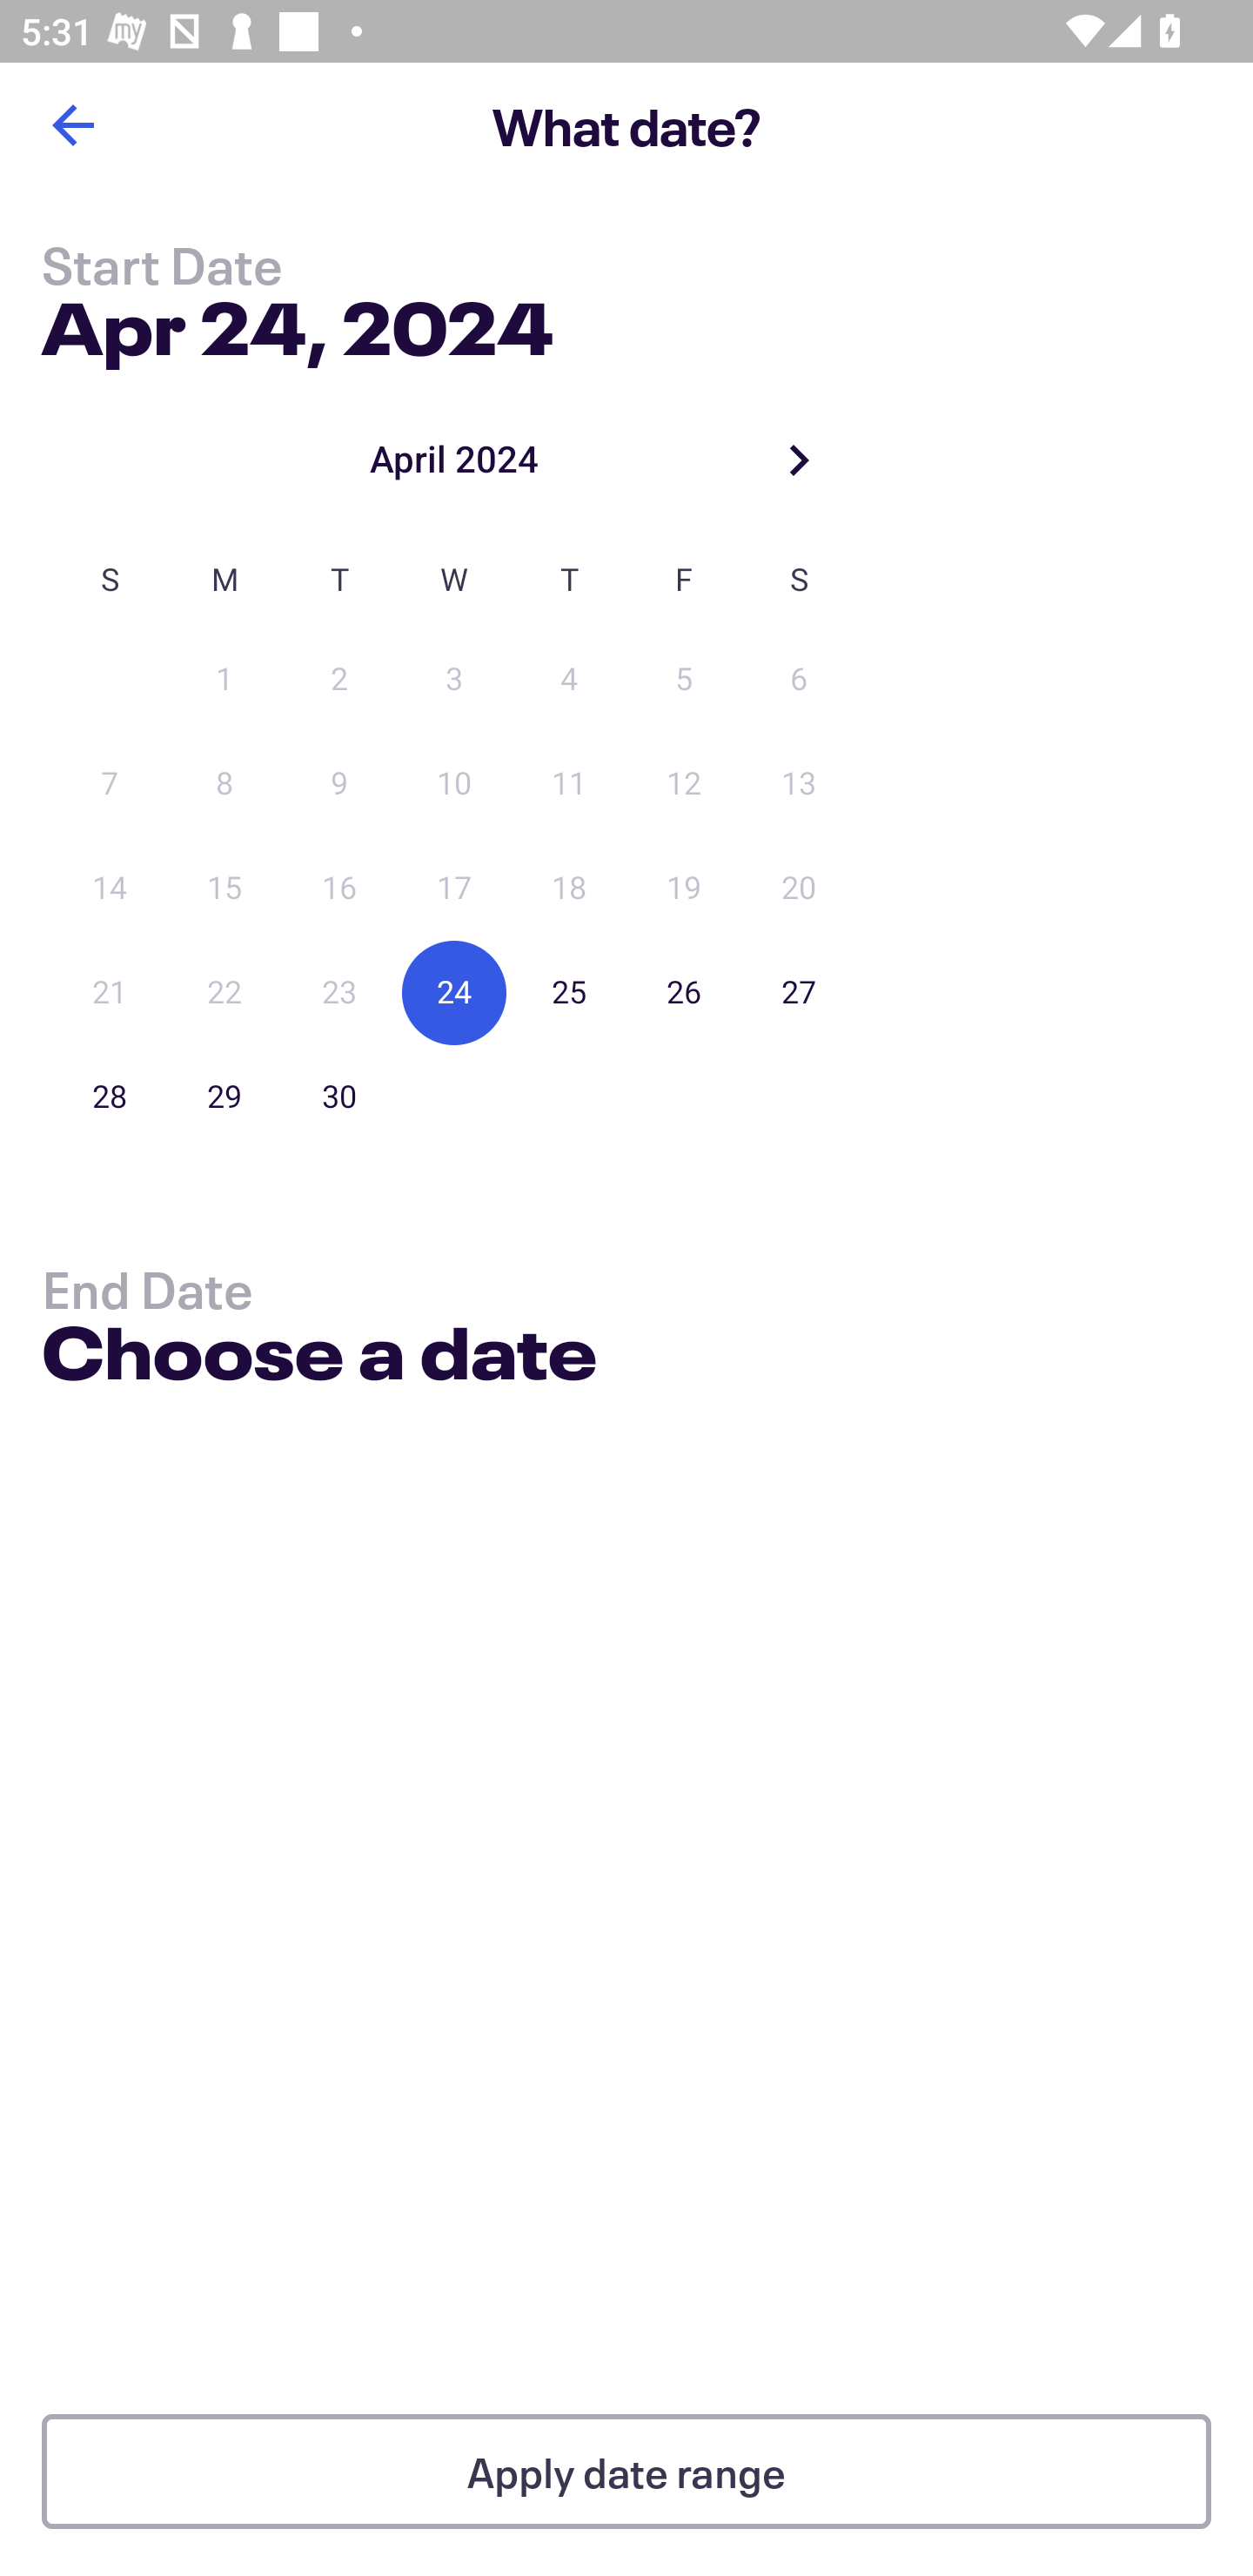 This screenshot has height=2576, width=1253. Describe the element at coordinates (799, 889) in the screenshot. I see `20 20 April 2024` at that location.